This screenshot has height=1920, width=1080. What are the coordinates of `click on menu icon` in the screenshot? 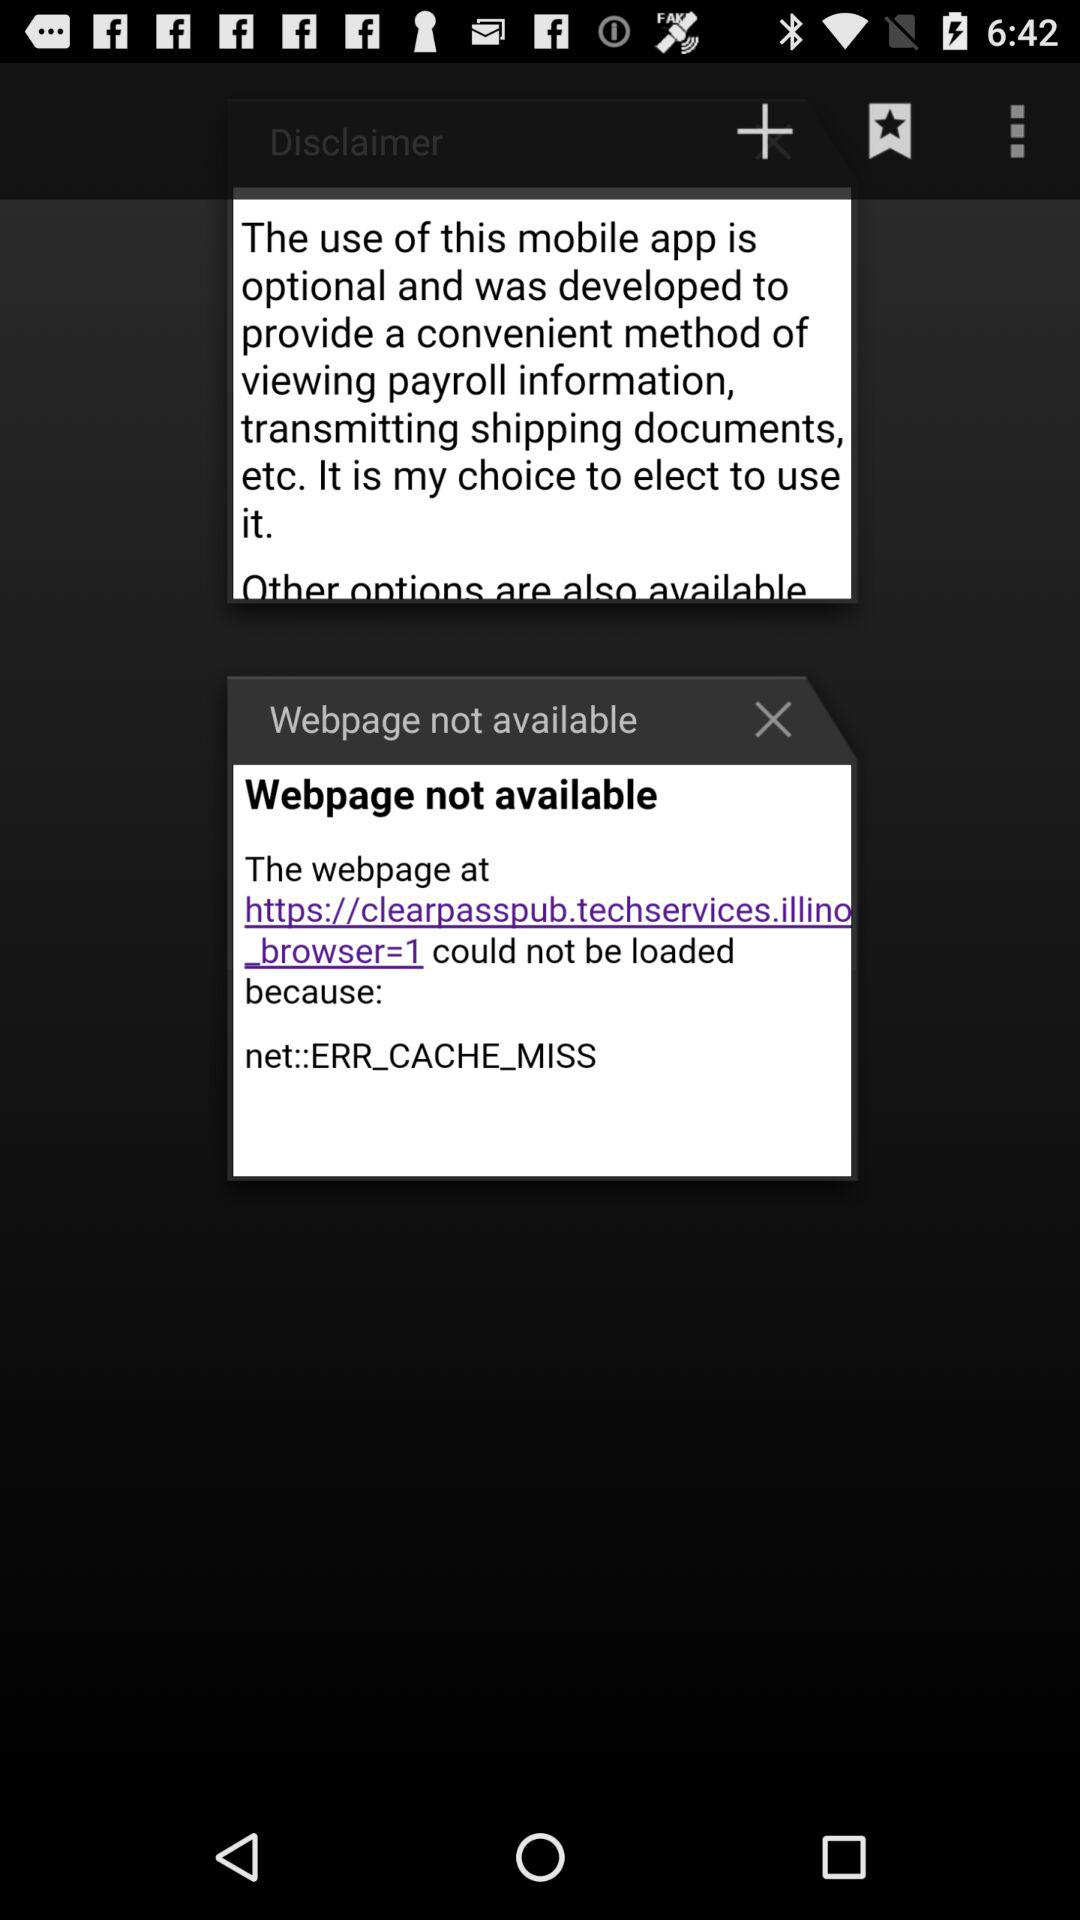 It's located at (1016, 131).